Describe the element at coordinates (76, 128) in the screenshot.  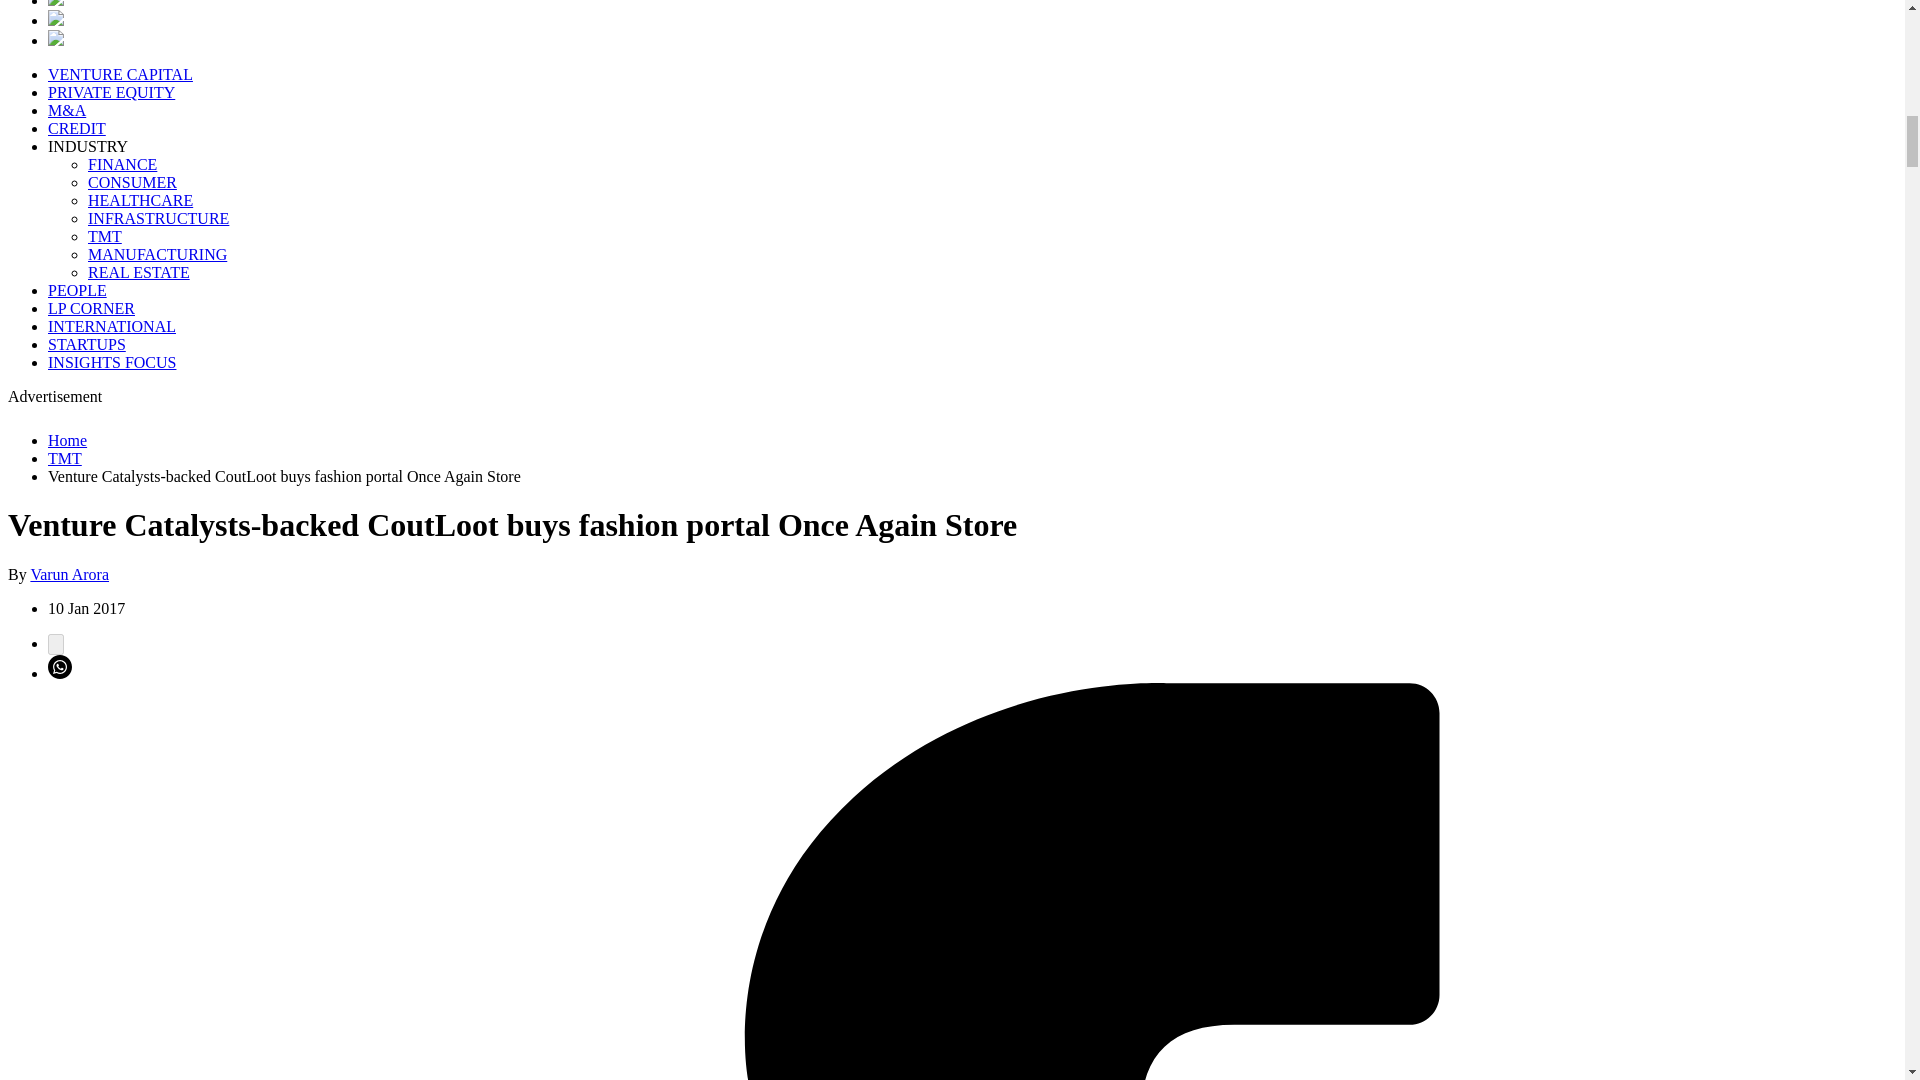
I see `CREDIT` at that location.